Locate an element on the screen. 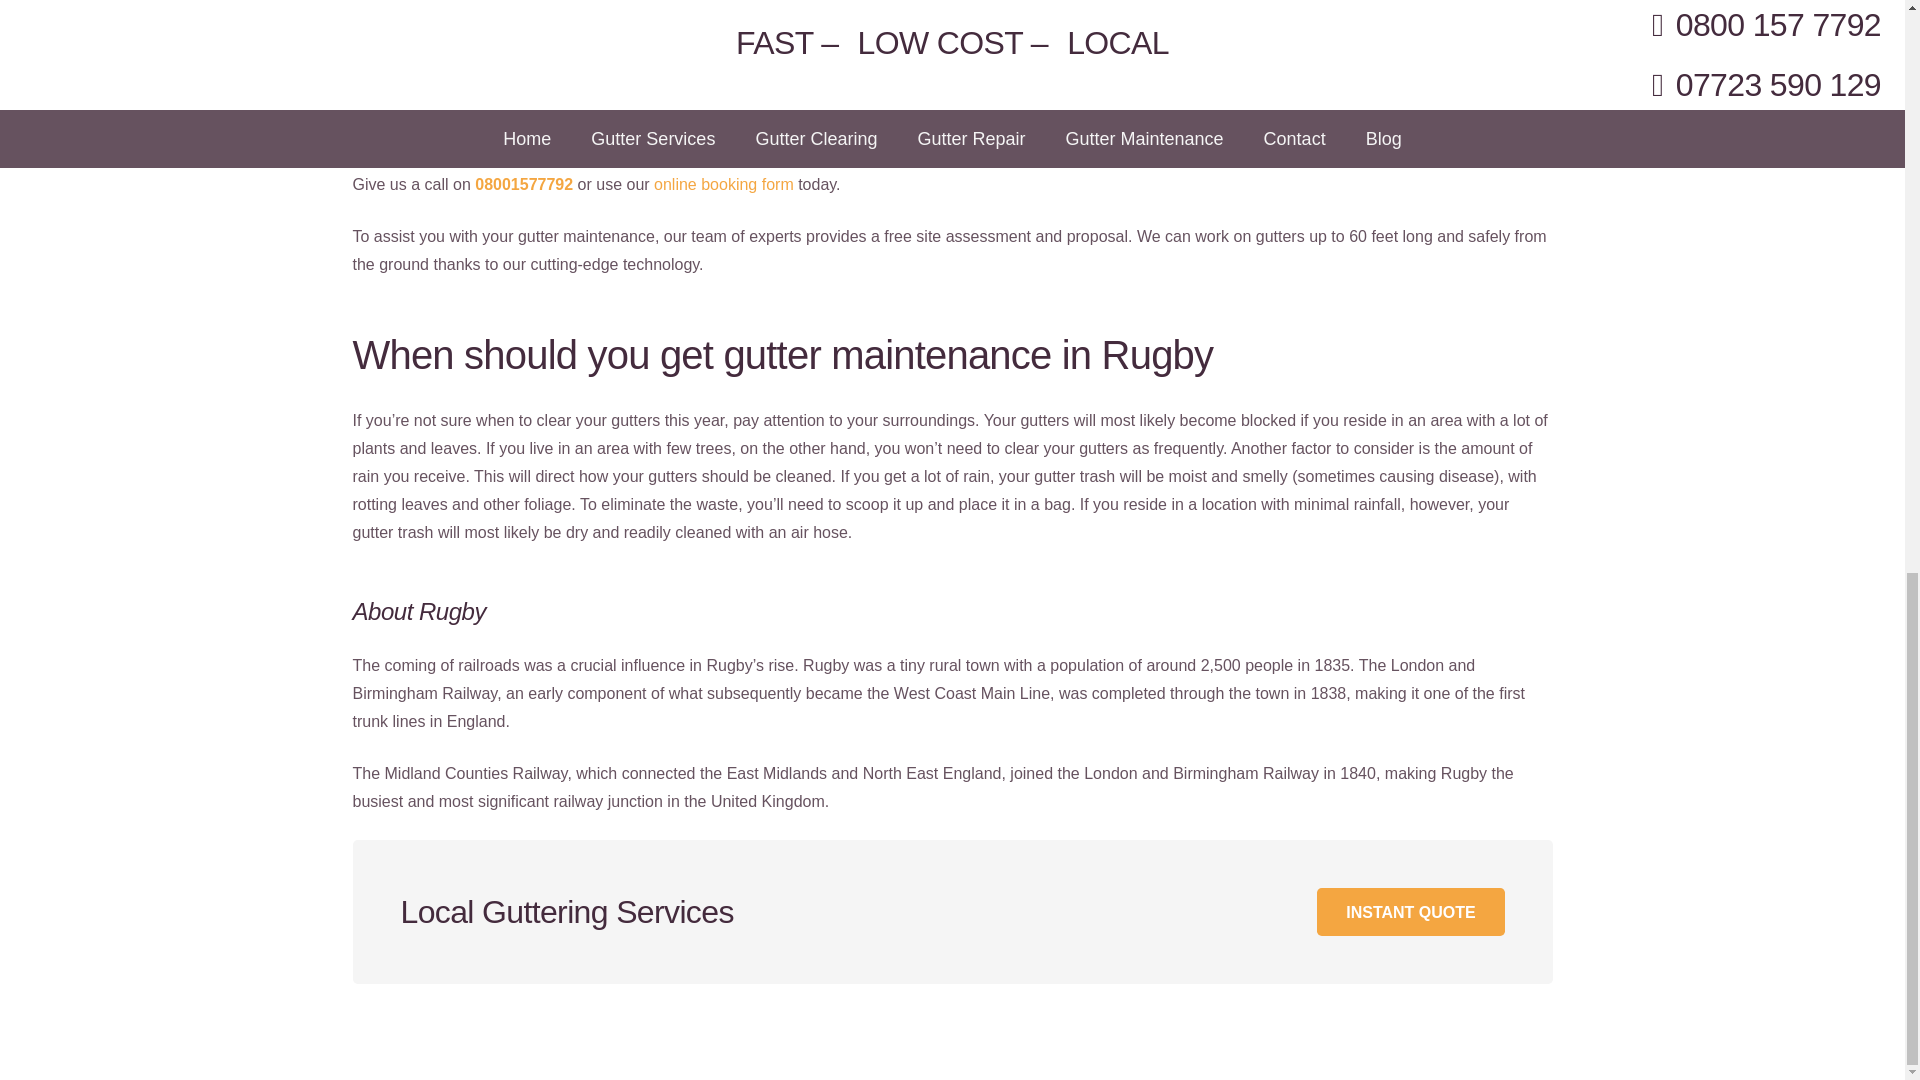 The height and width of the screenshot is (1080, 1920). 08001577792 is located at coordinates (523, 184).